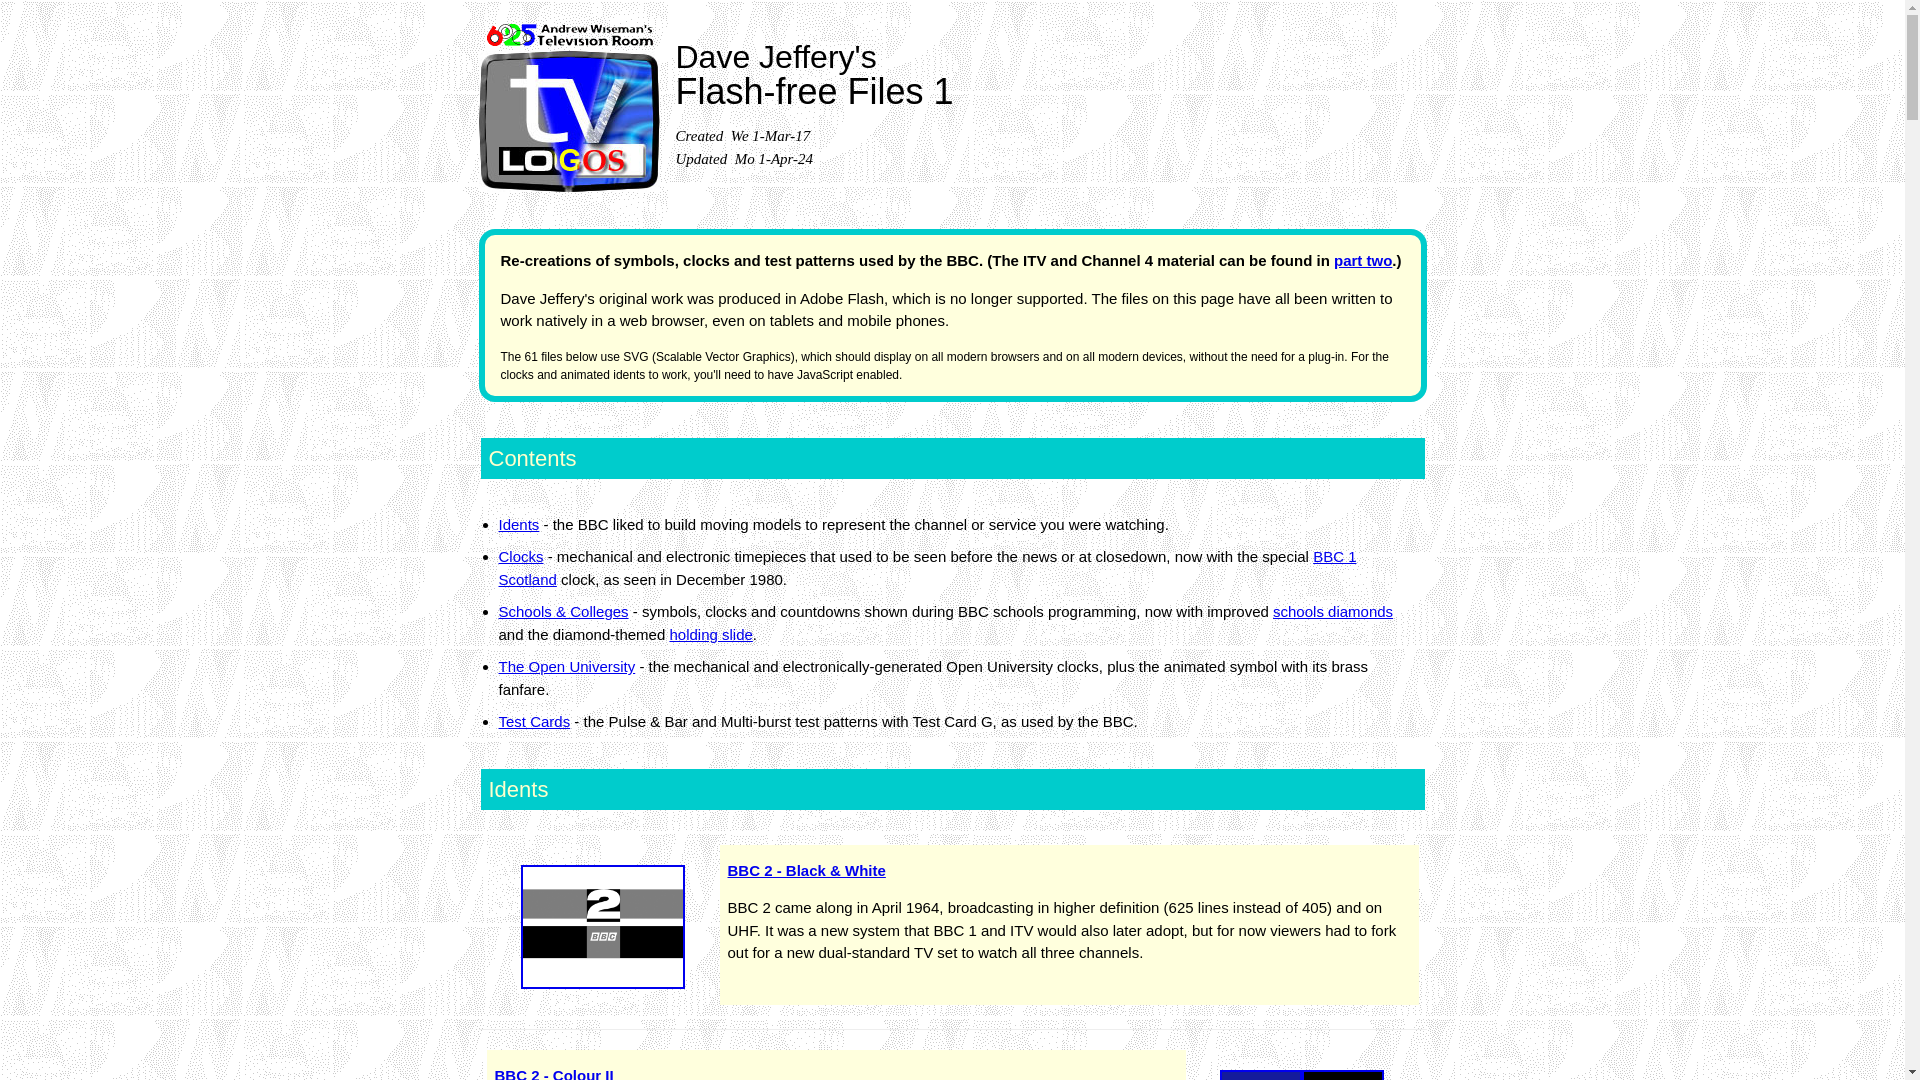 The height and width of the screenshot is (1080, 1920). I want to click on holding slide, so click(710, 634).